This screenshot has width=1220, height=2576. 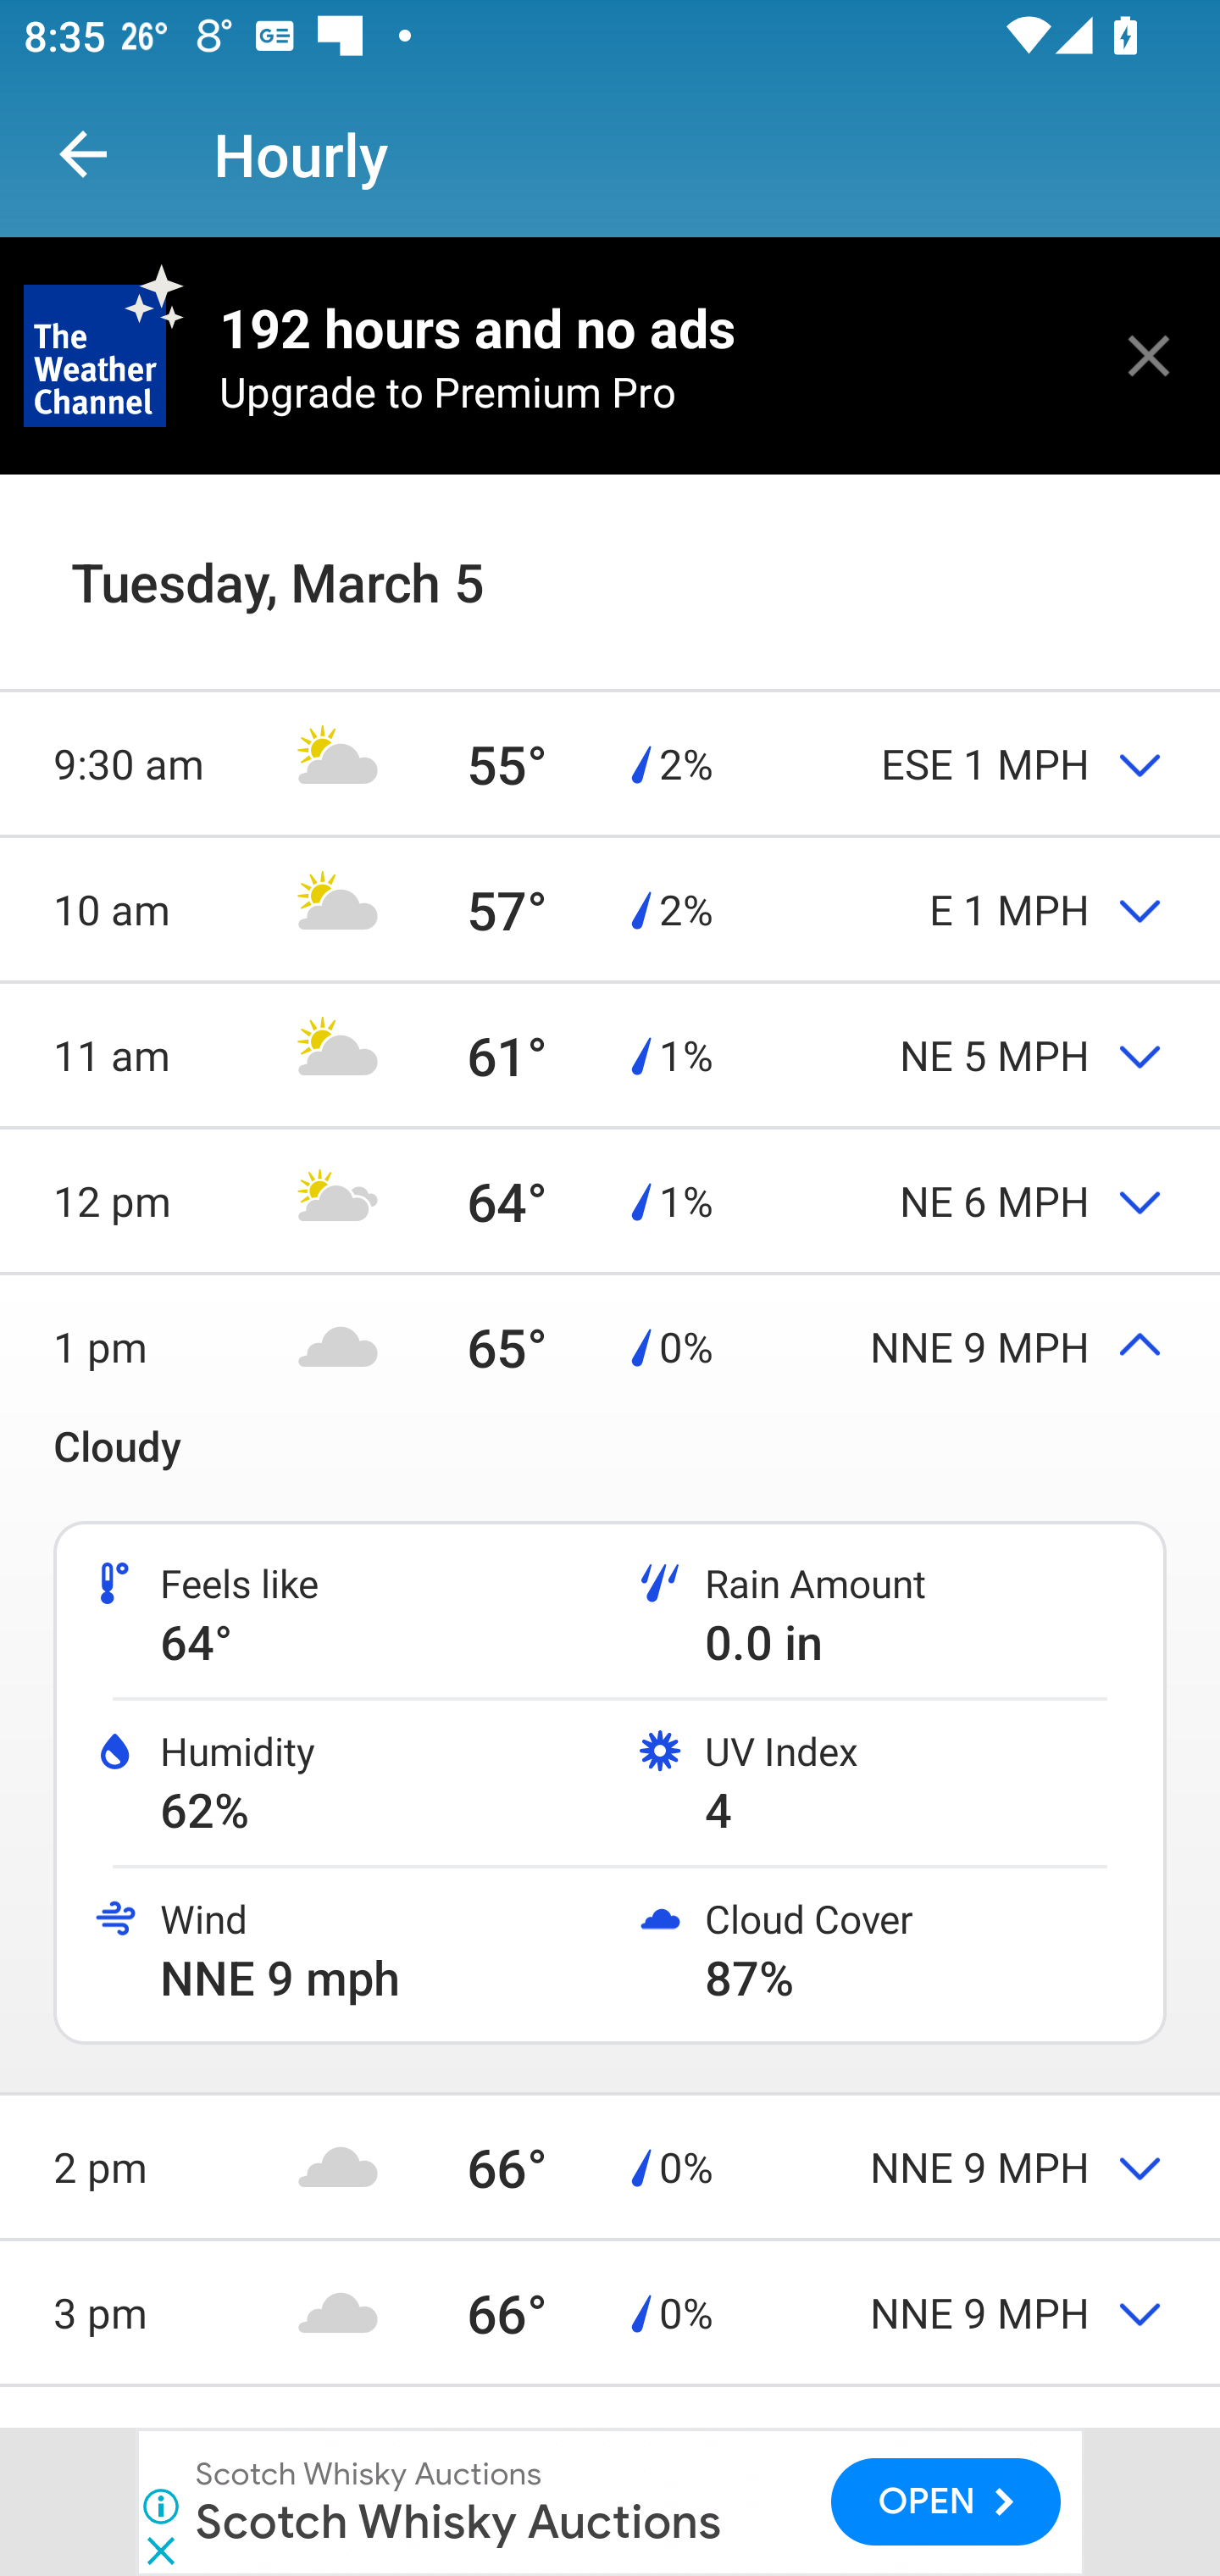 I want to click on 12 pm 64° 1% NE 6 MPH, so click(x=610, y=1200).